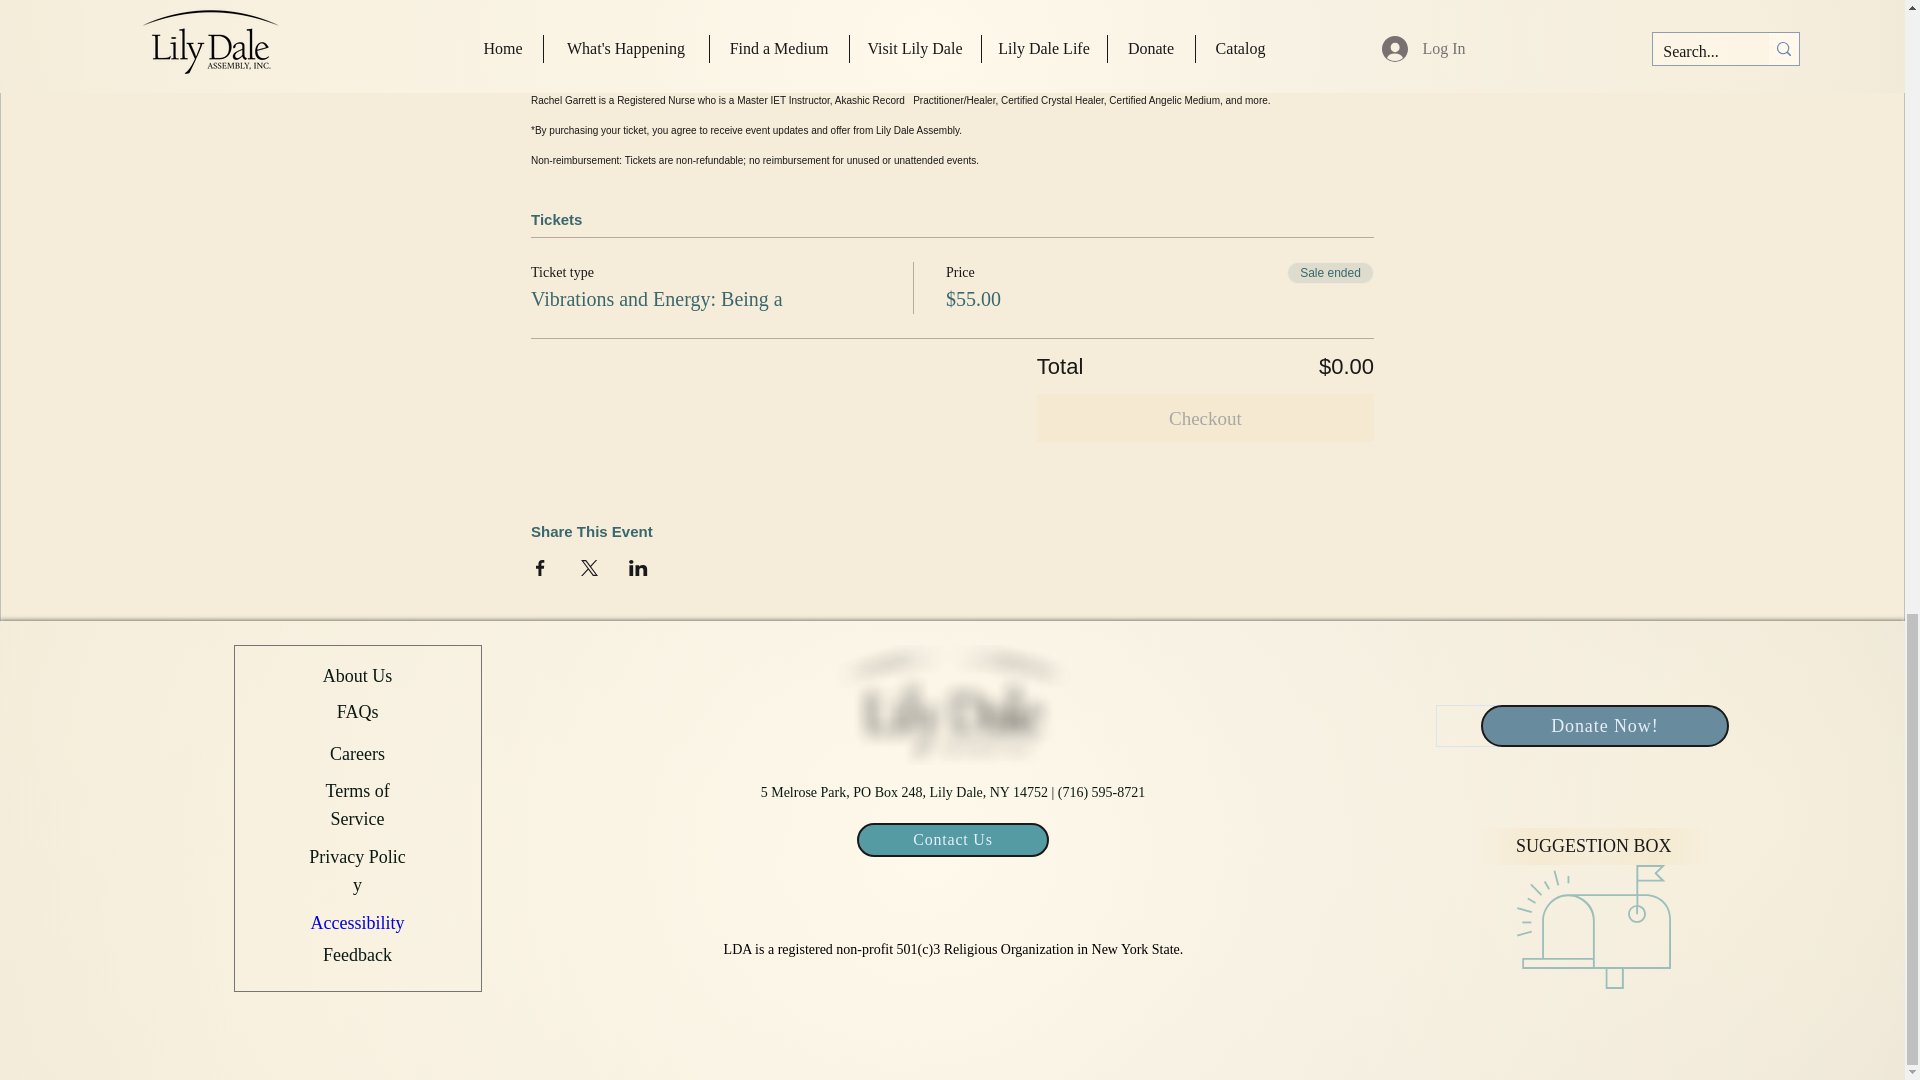  What do you see at coordinates (1205, 418) in the screenshot?
I see `Checkout` at bounding box center [1205, 418].